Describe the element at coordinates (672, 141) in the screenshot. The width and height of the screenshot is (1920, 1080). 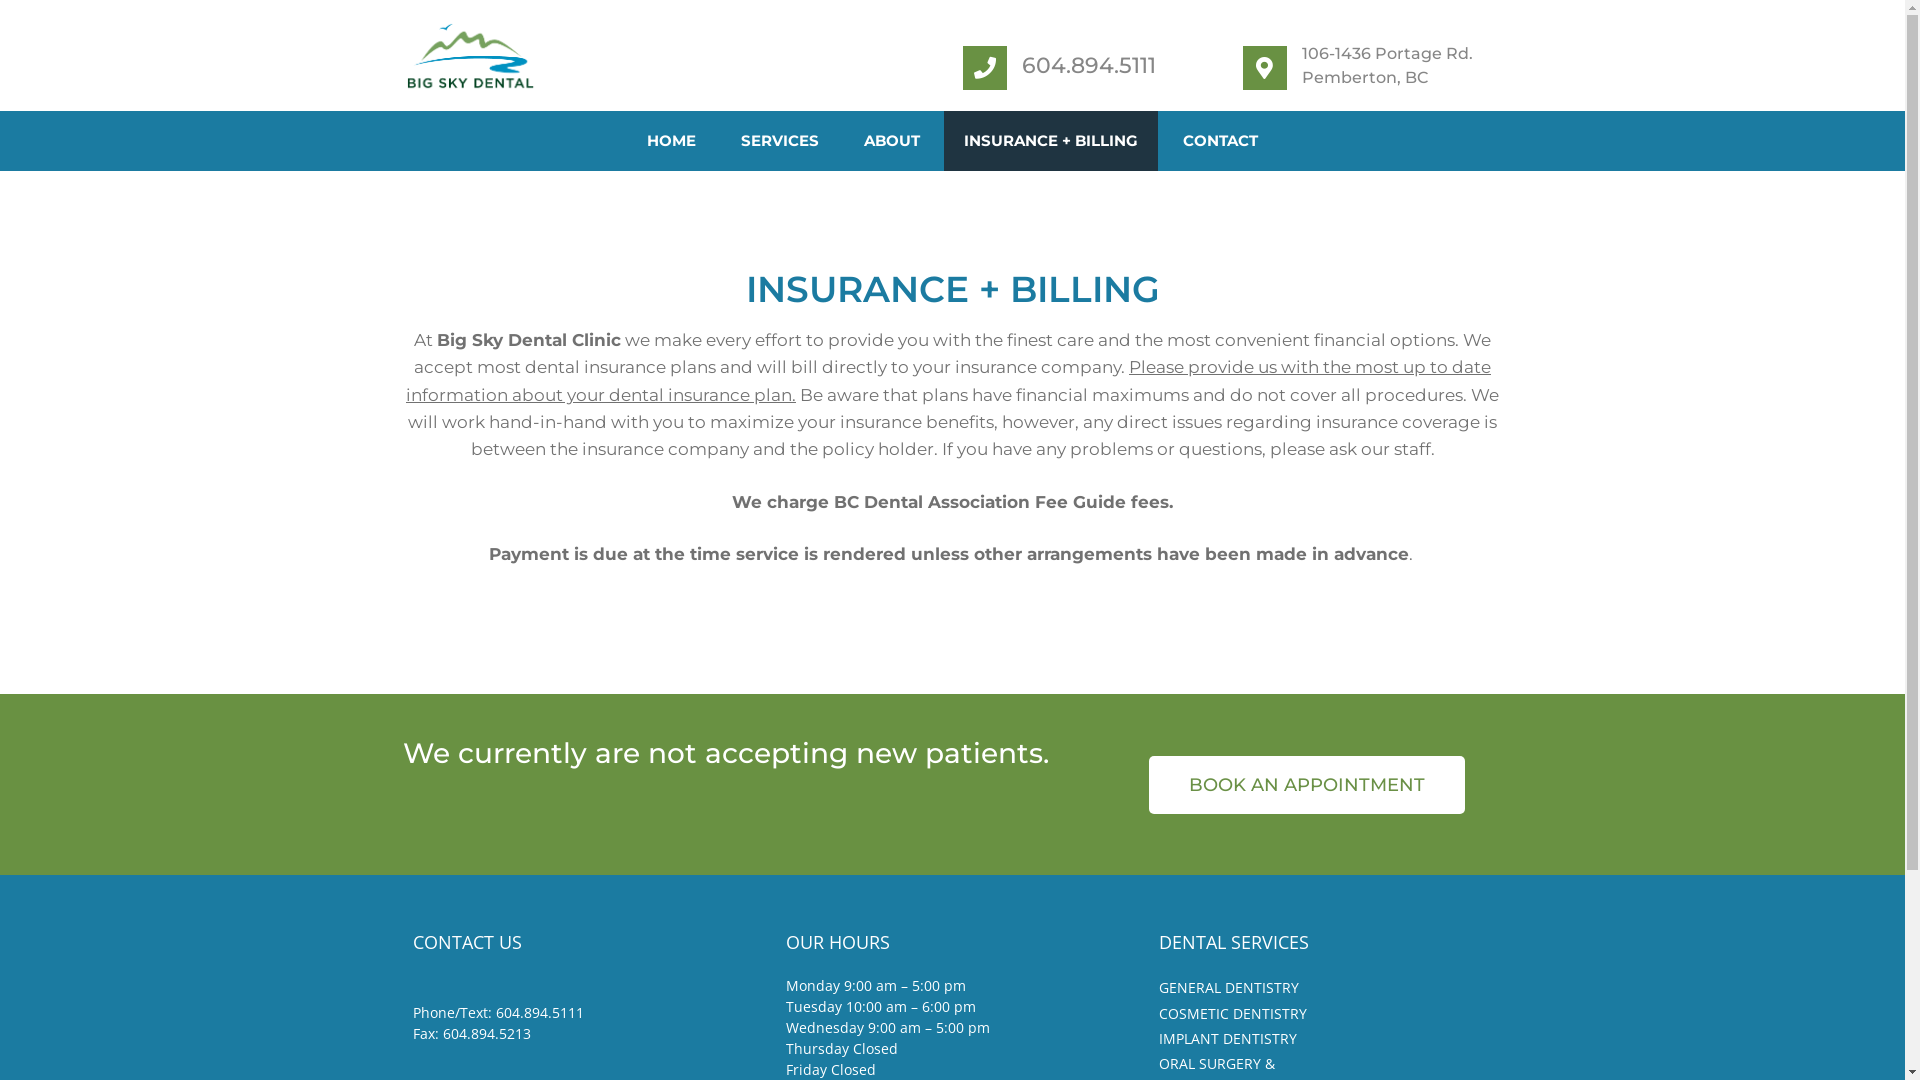
I see `HOME` at that location.